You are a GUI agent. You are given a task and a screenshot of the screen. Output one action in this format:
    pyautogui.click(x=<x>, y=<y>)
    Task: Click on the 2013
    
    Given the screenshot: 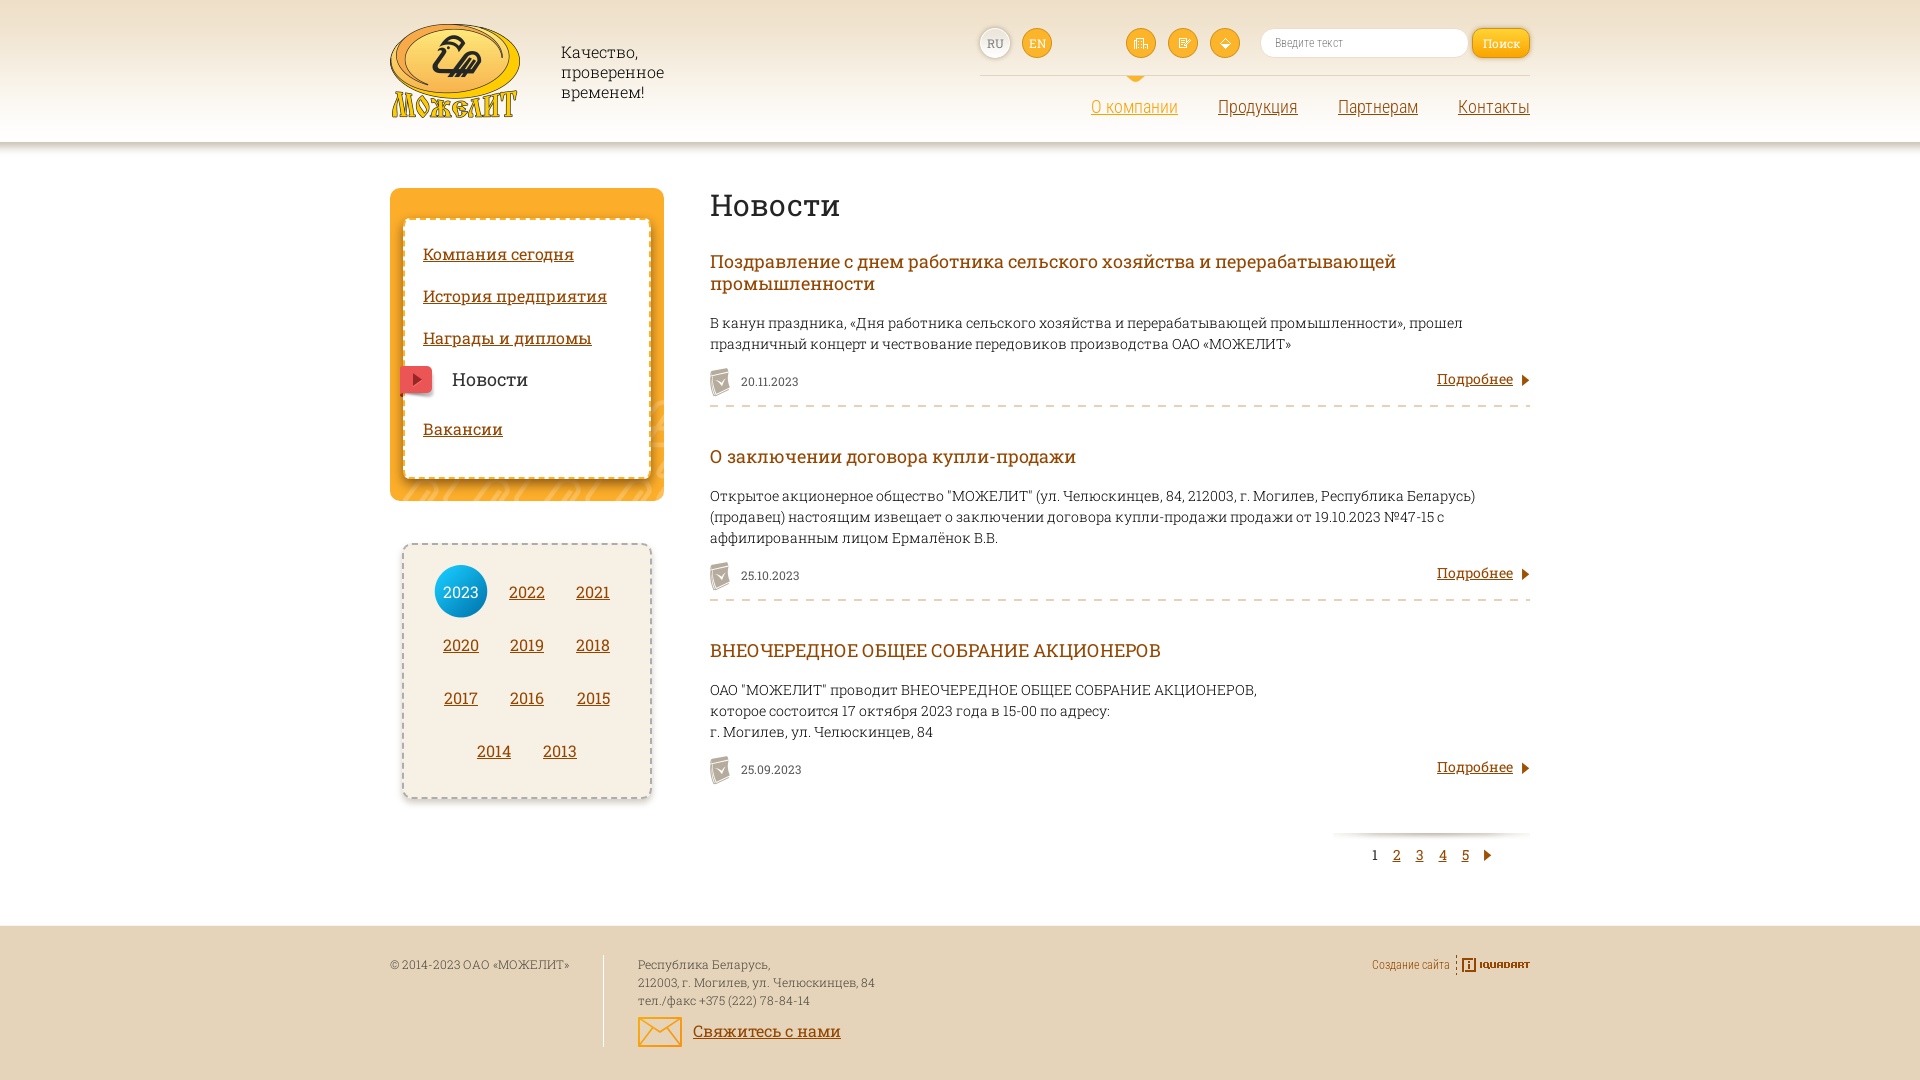 What is the action you would take?
    pyautogui.click(x=560, y=750)
    